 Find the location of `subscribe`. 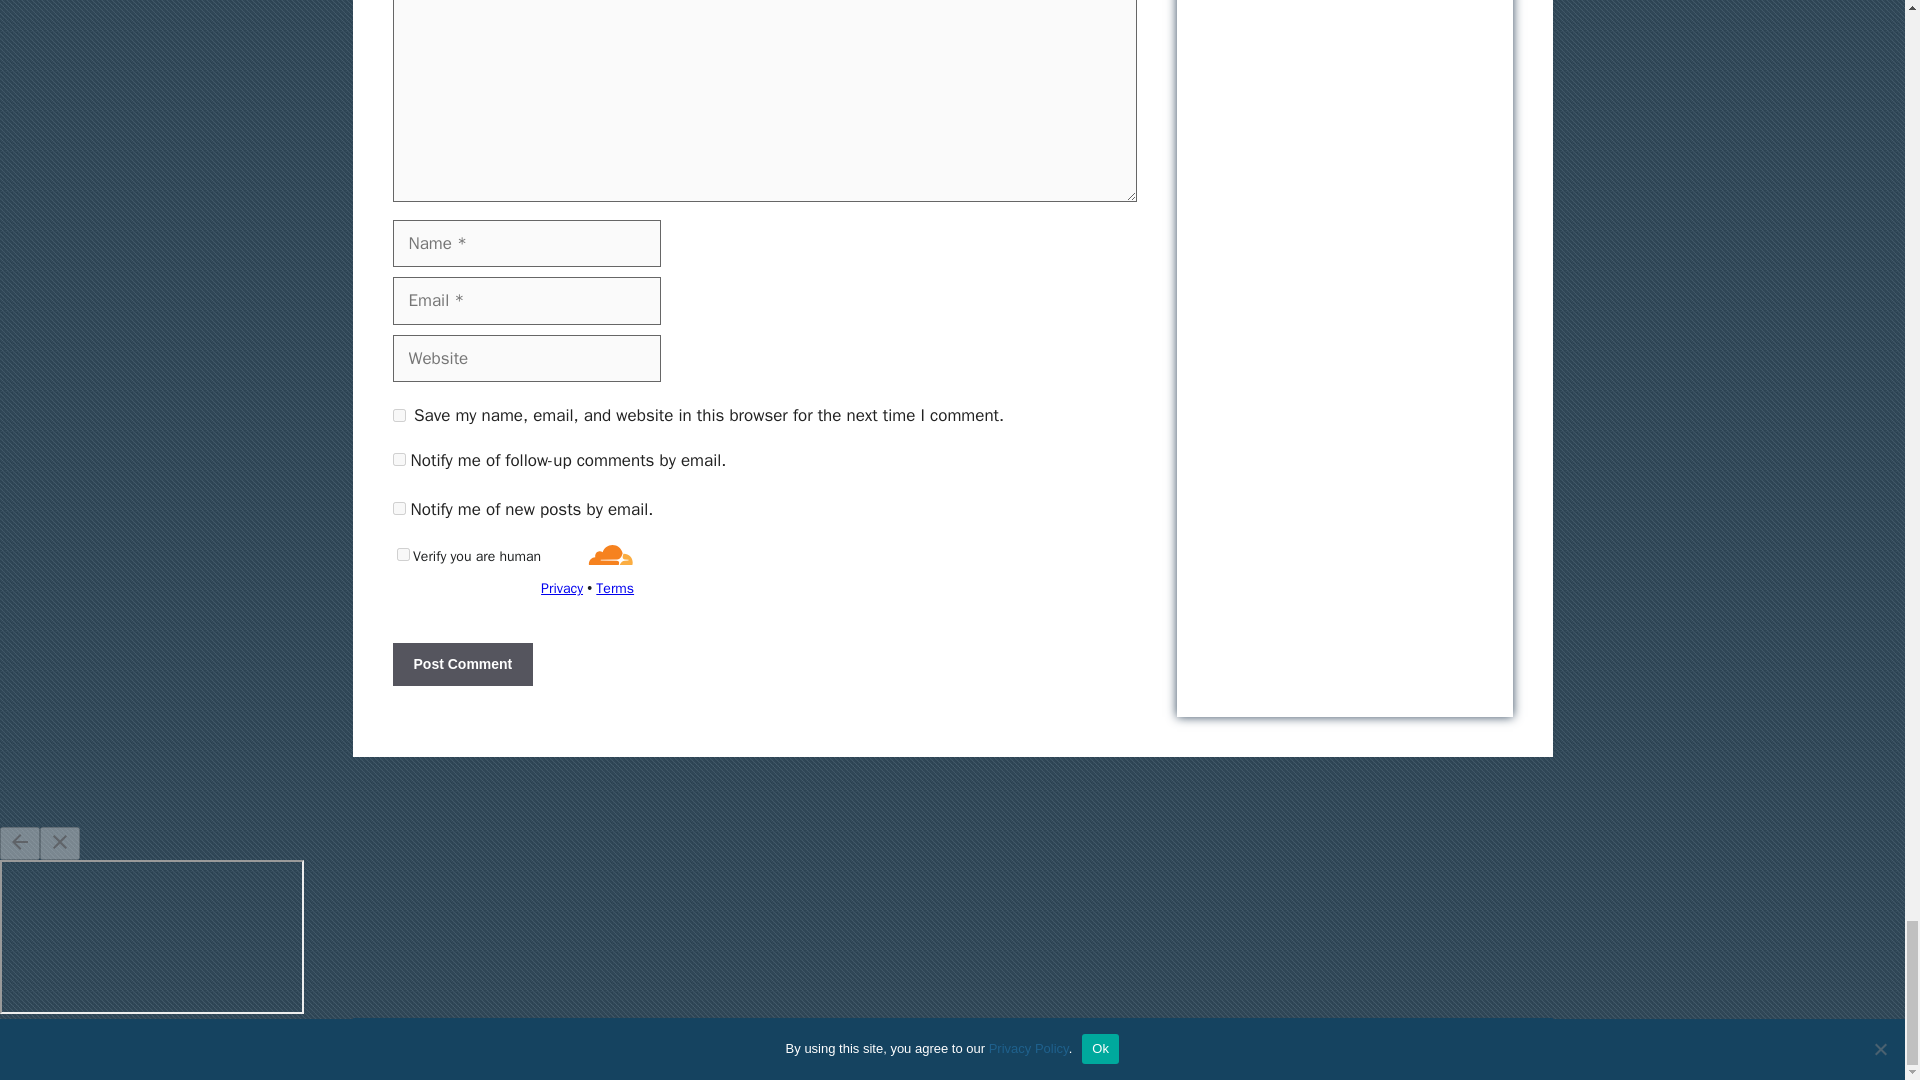

subscribe is located at coordinates (398, 508).